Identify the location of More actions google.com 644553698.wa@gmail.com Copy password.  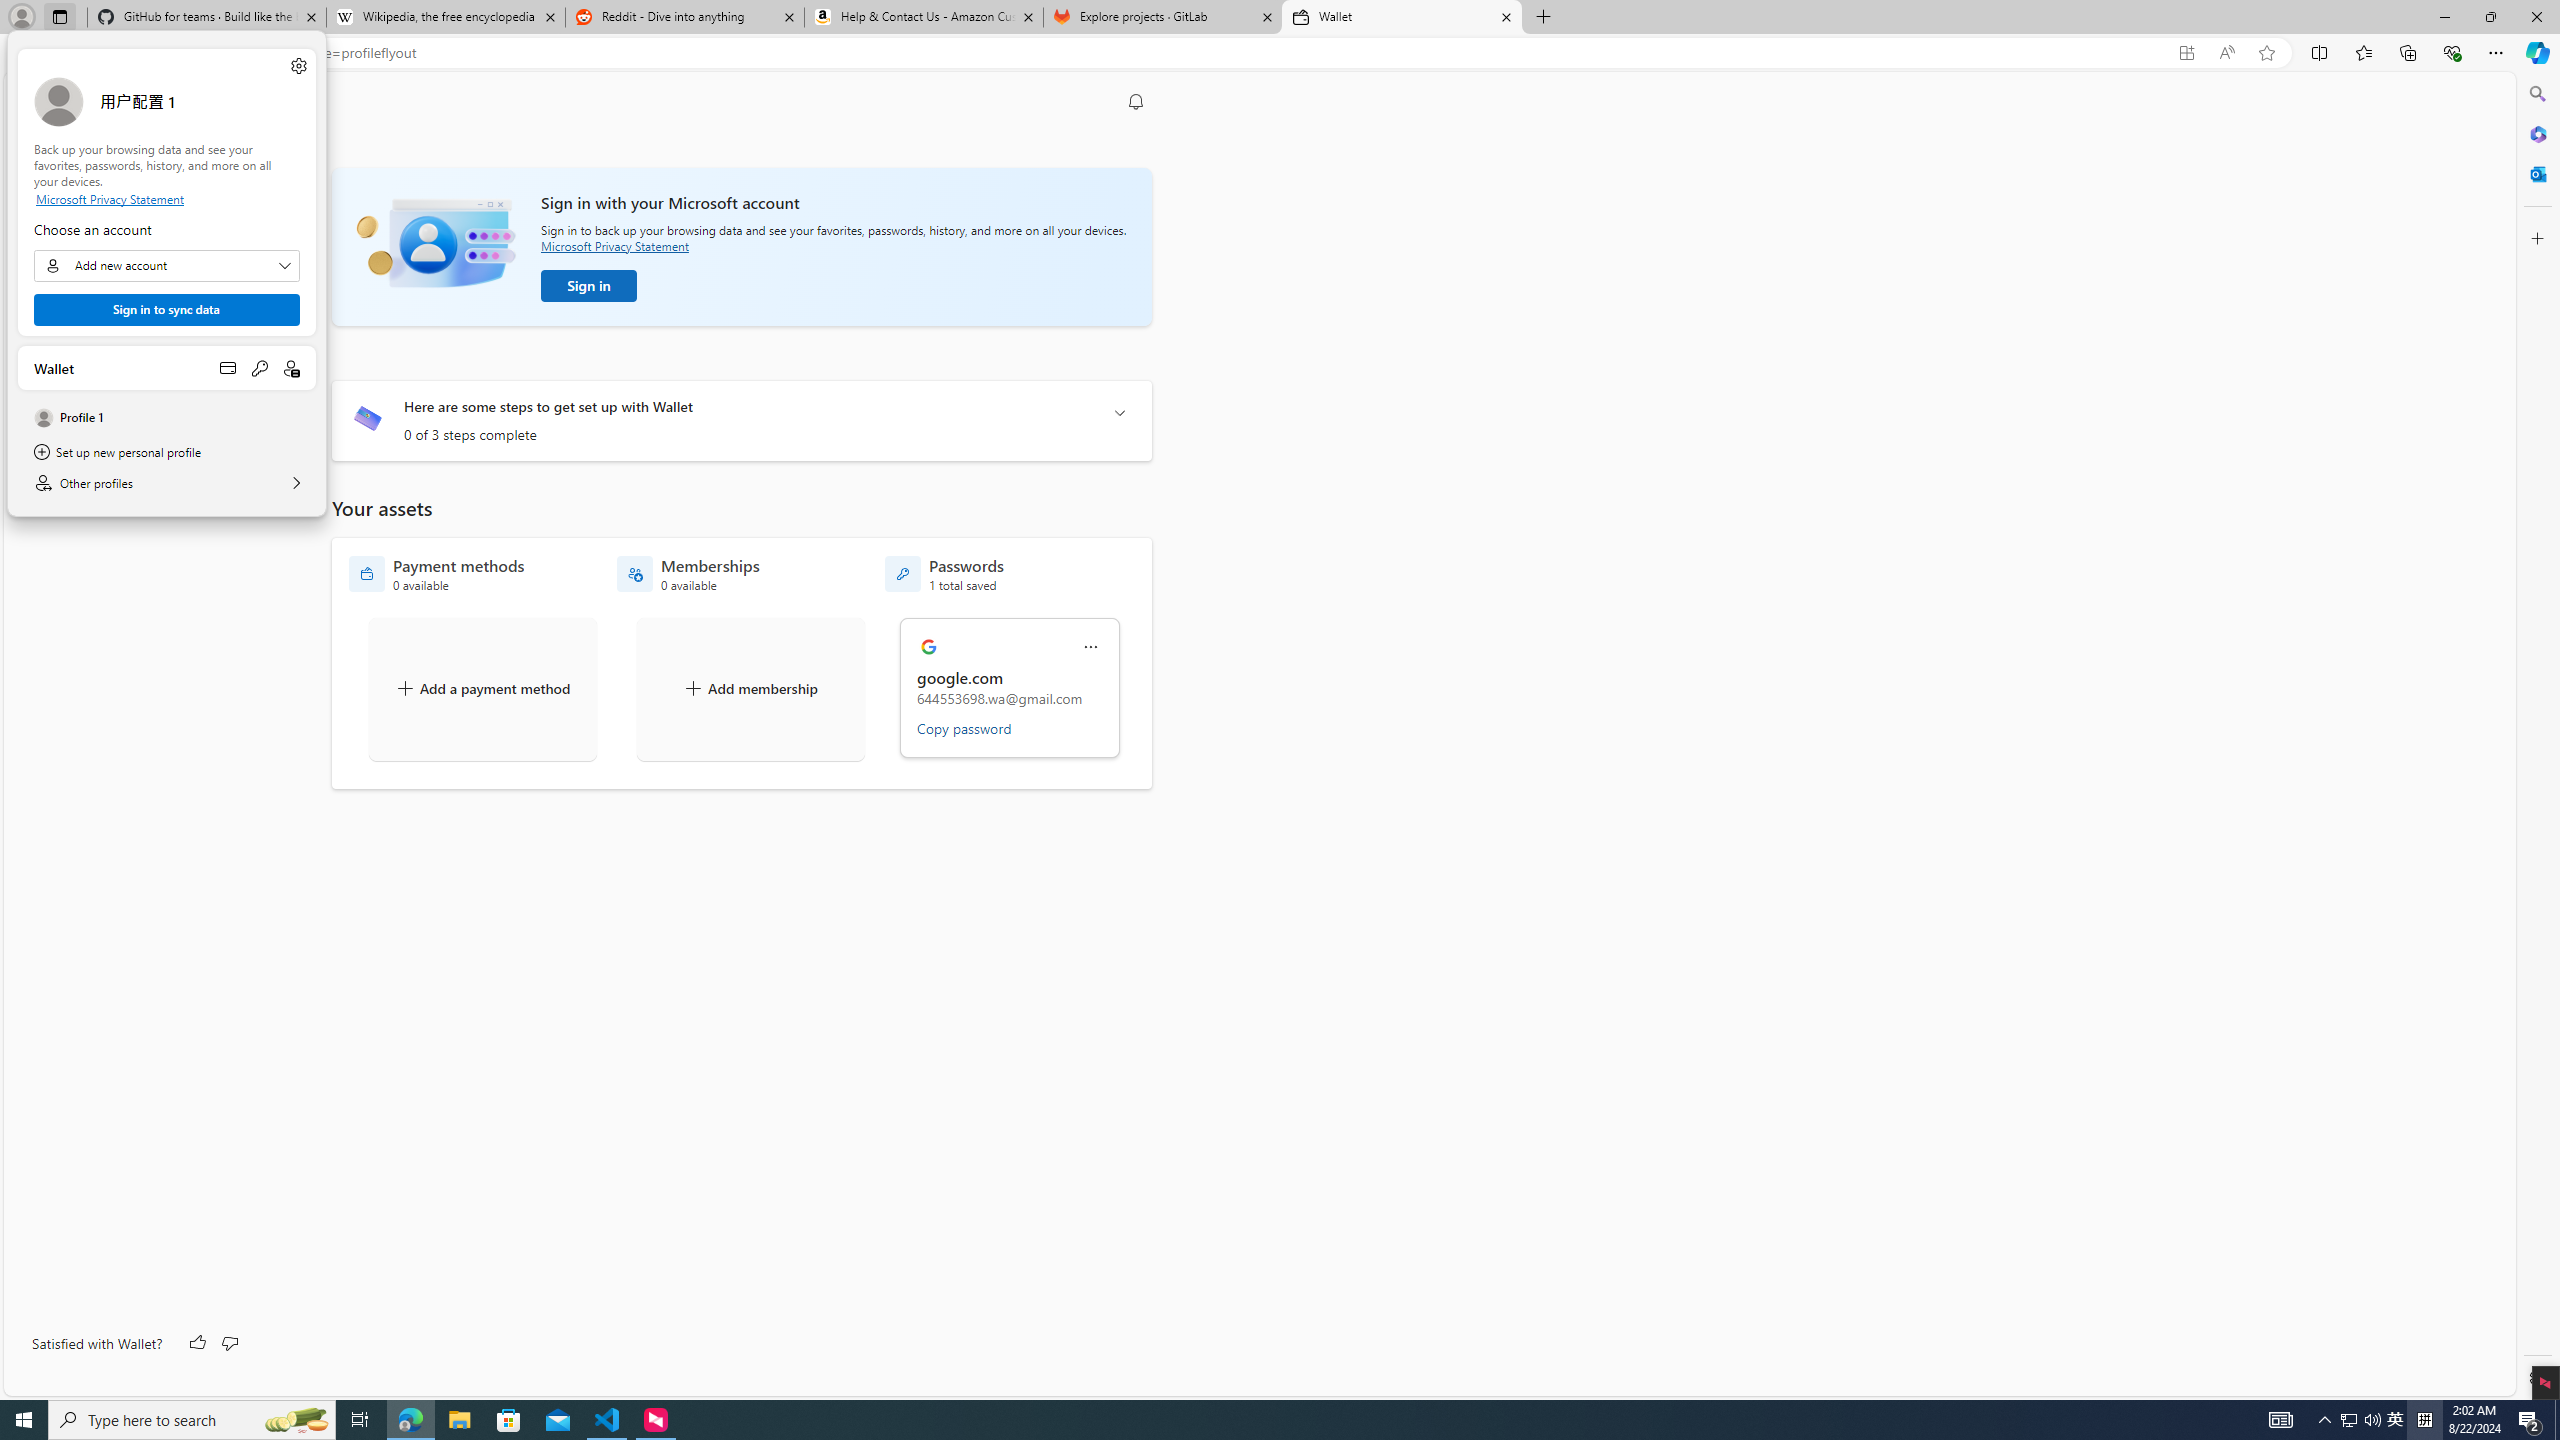
(2326, 1420).